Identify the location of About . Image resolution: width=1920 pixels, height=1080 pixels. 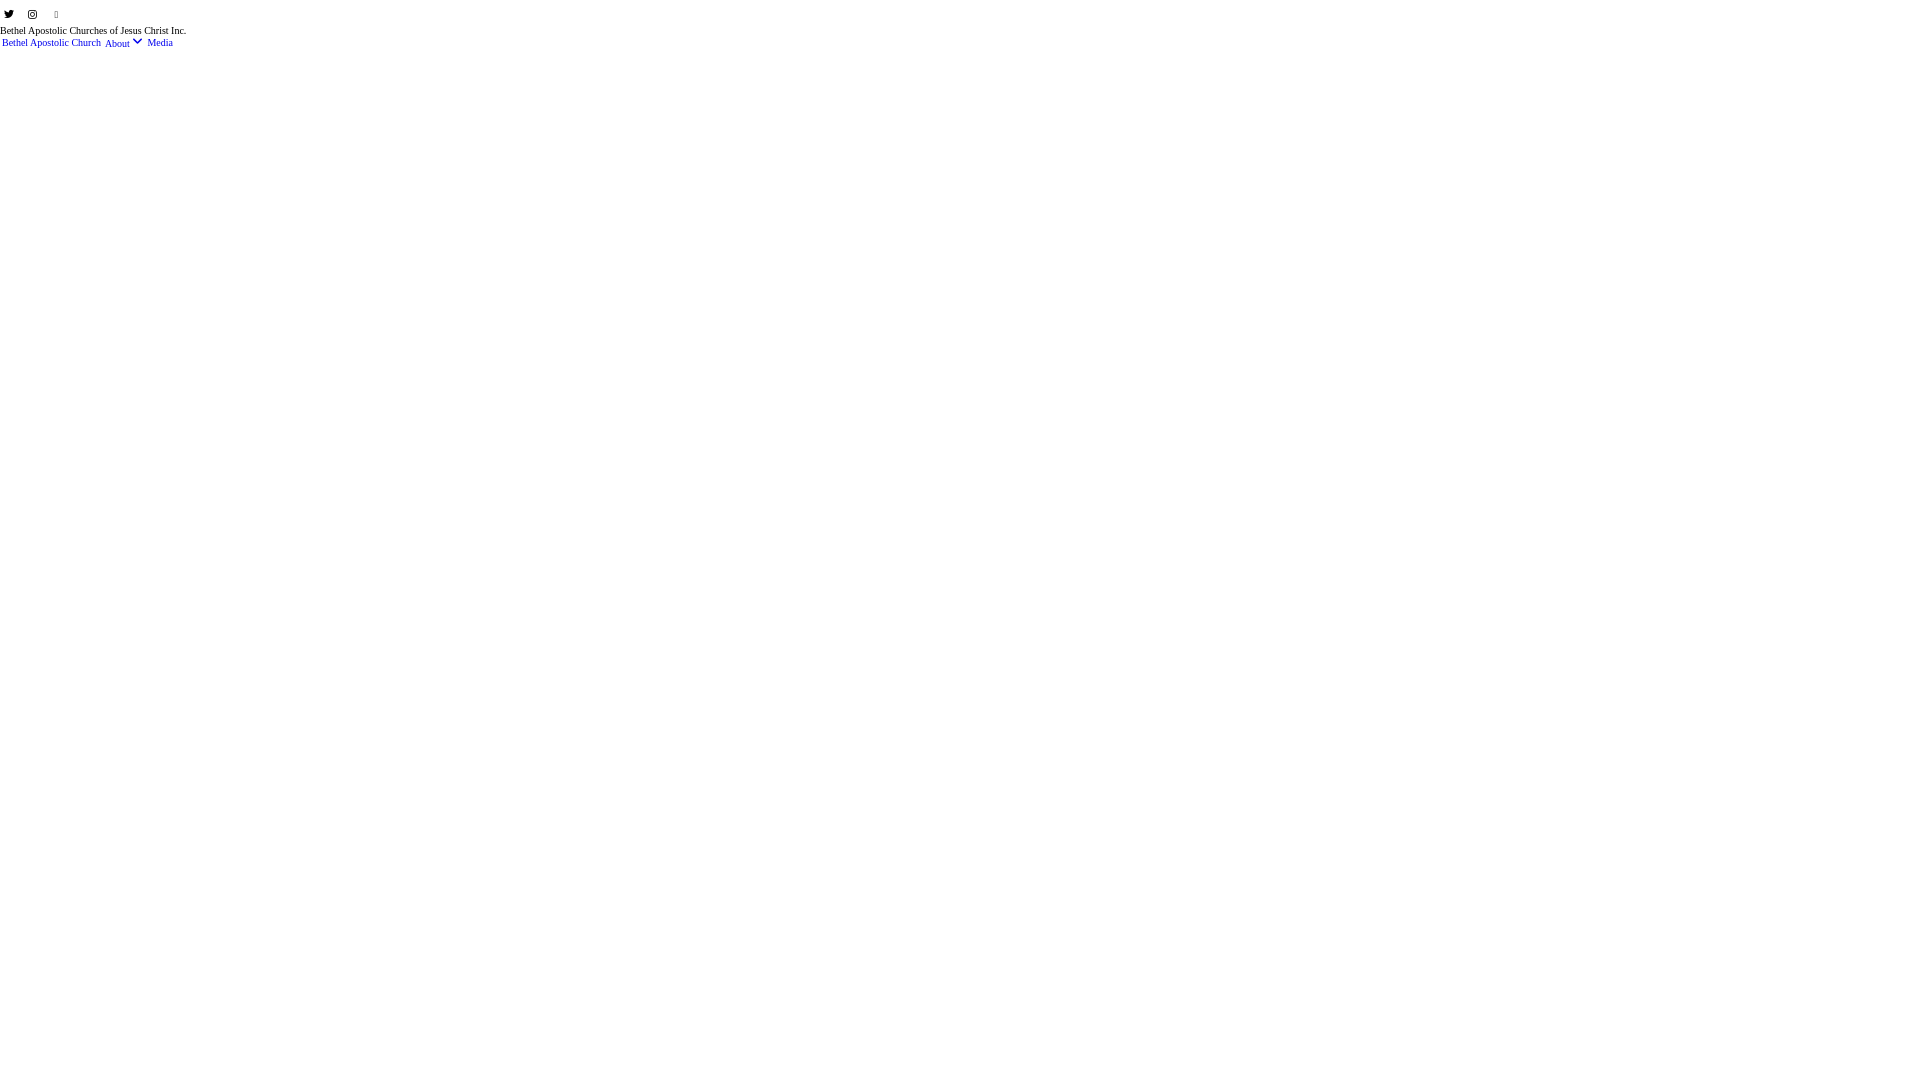
(124, 42).